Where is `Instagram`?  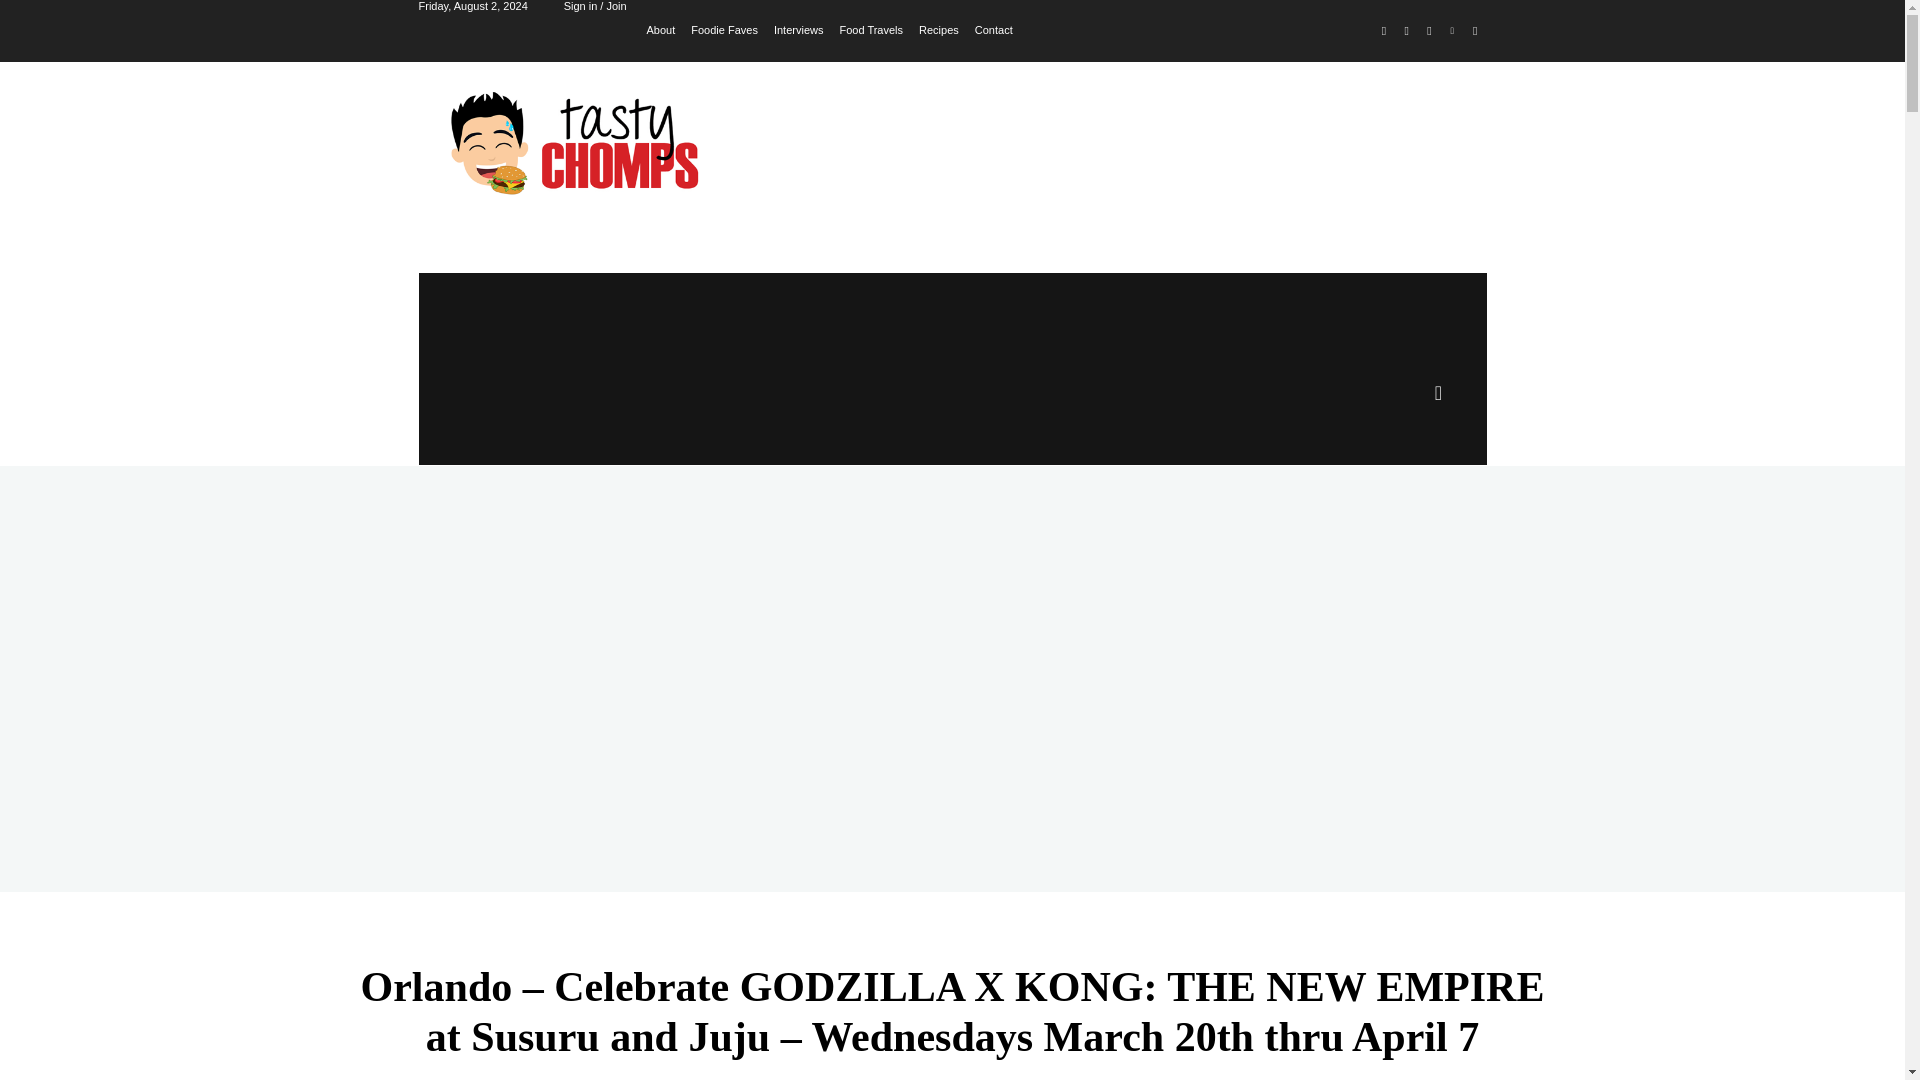
Instagram is located at coordinates (1406, 32).